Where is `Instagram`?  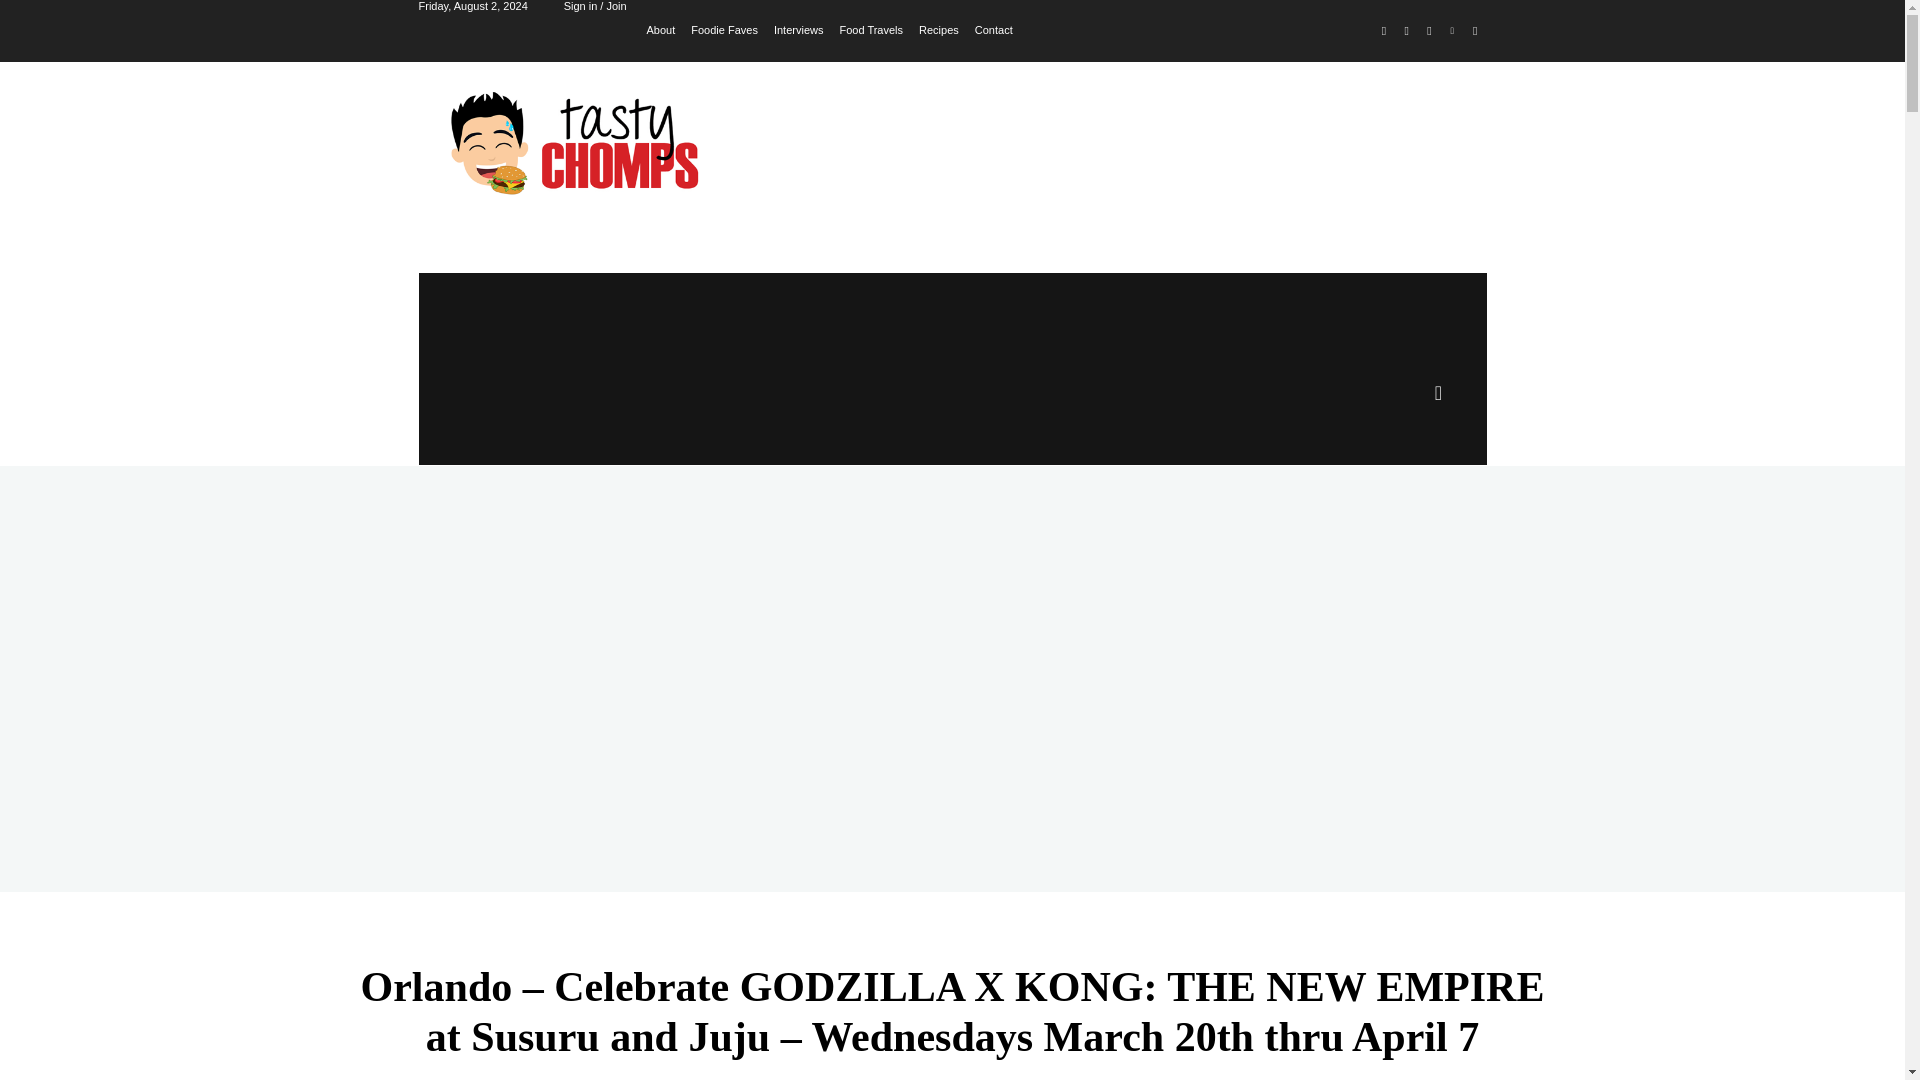
Instagram is located at coordinates (1406, 32).